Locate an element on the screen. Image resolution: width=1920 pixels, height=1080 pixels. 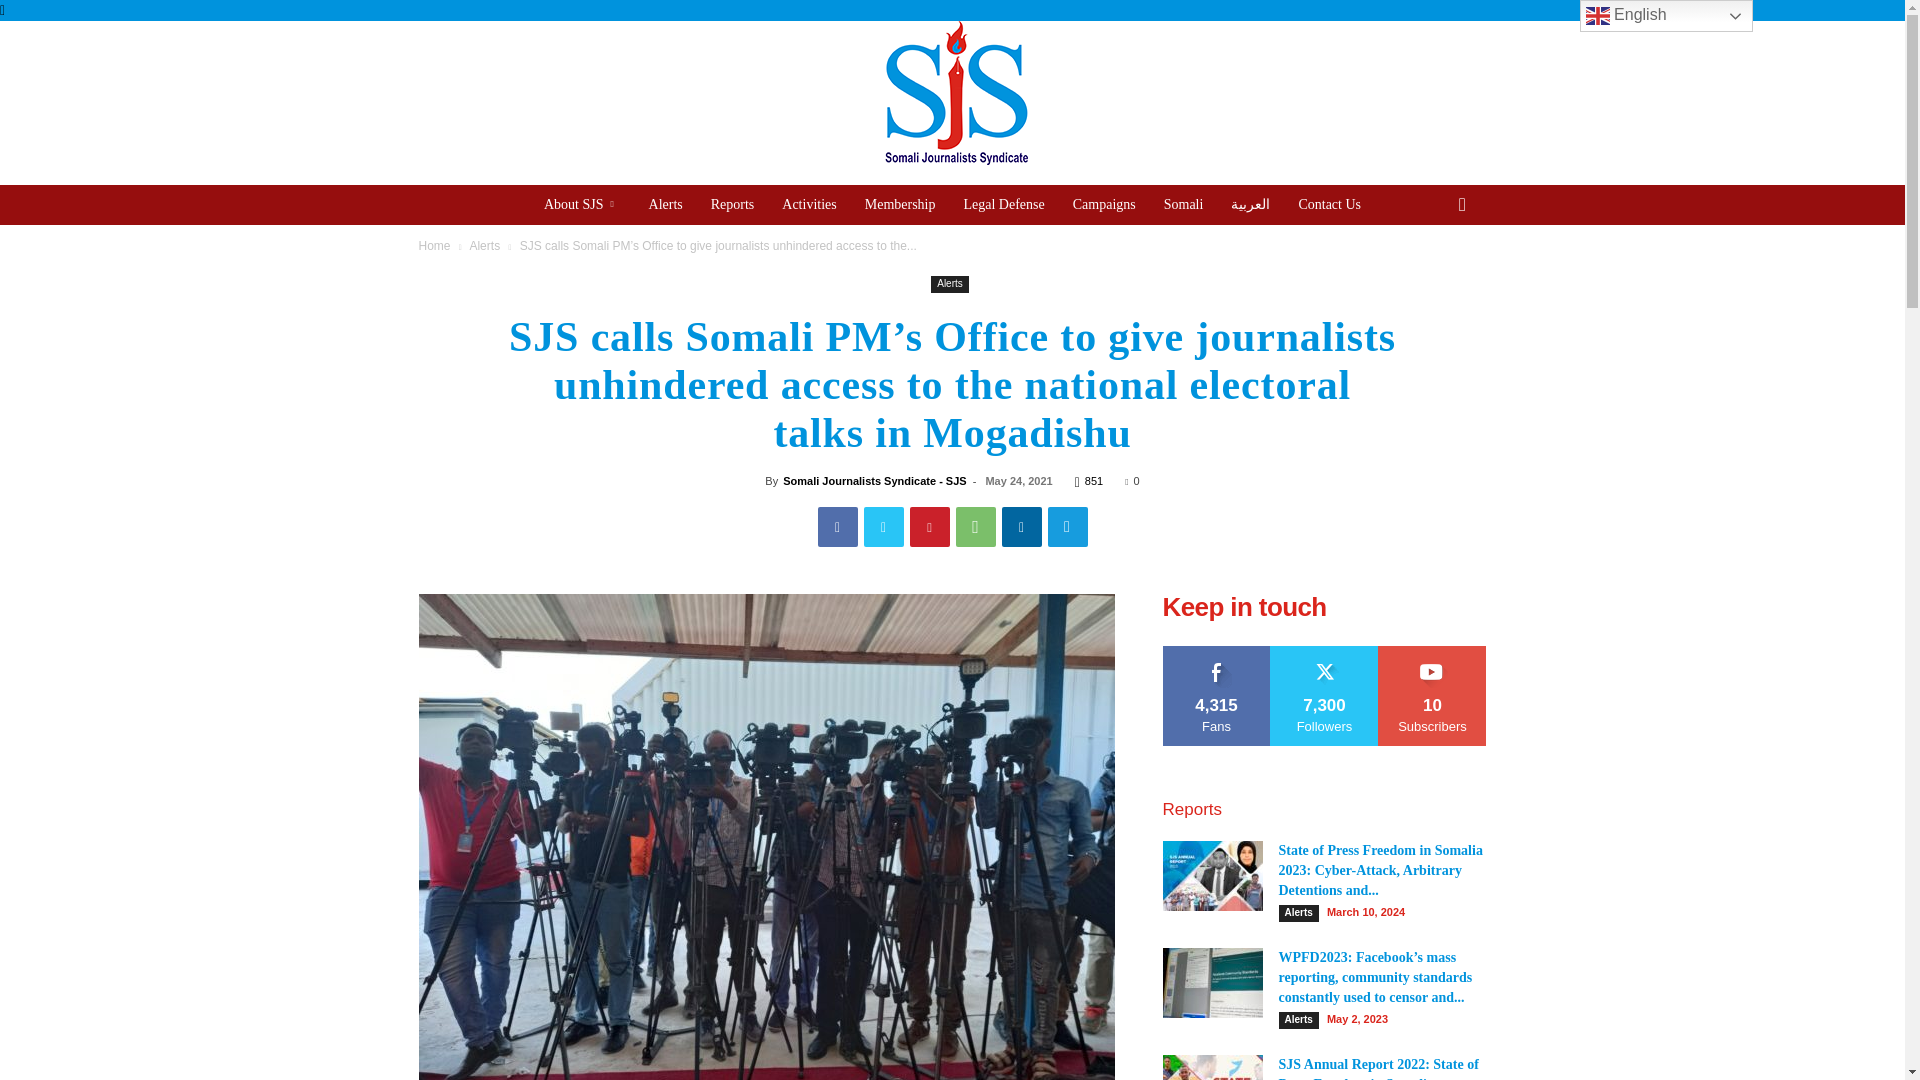
Legal Defense is located at coordinates (1004, 204).